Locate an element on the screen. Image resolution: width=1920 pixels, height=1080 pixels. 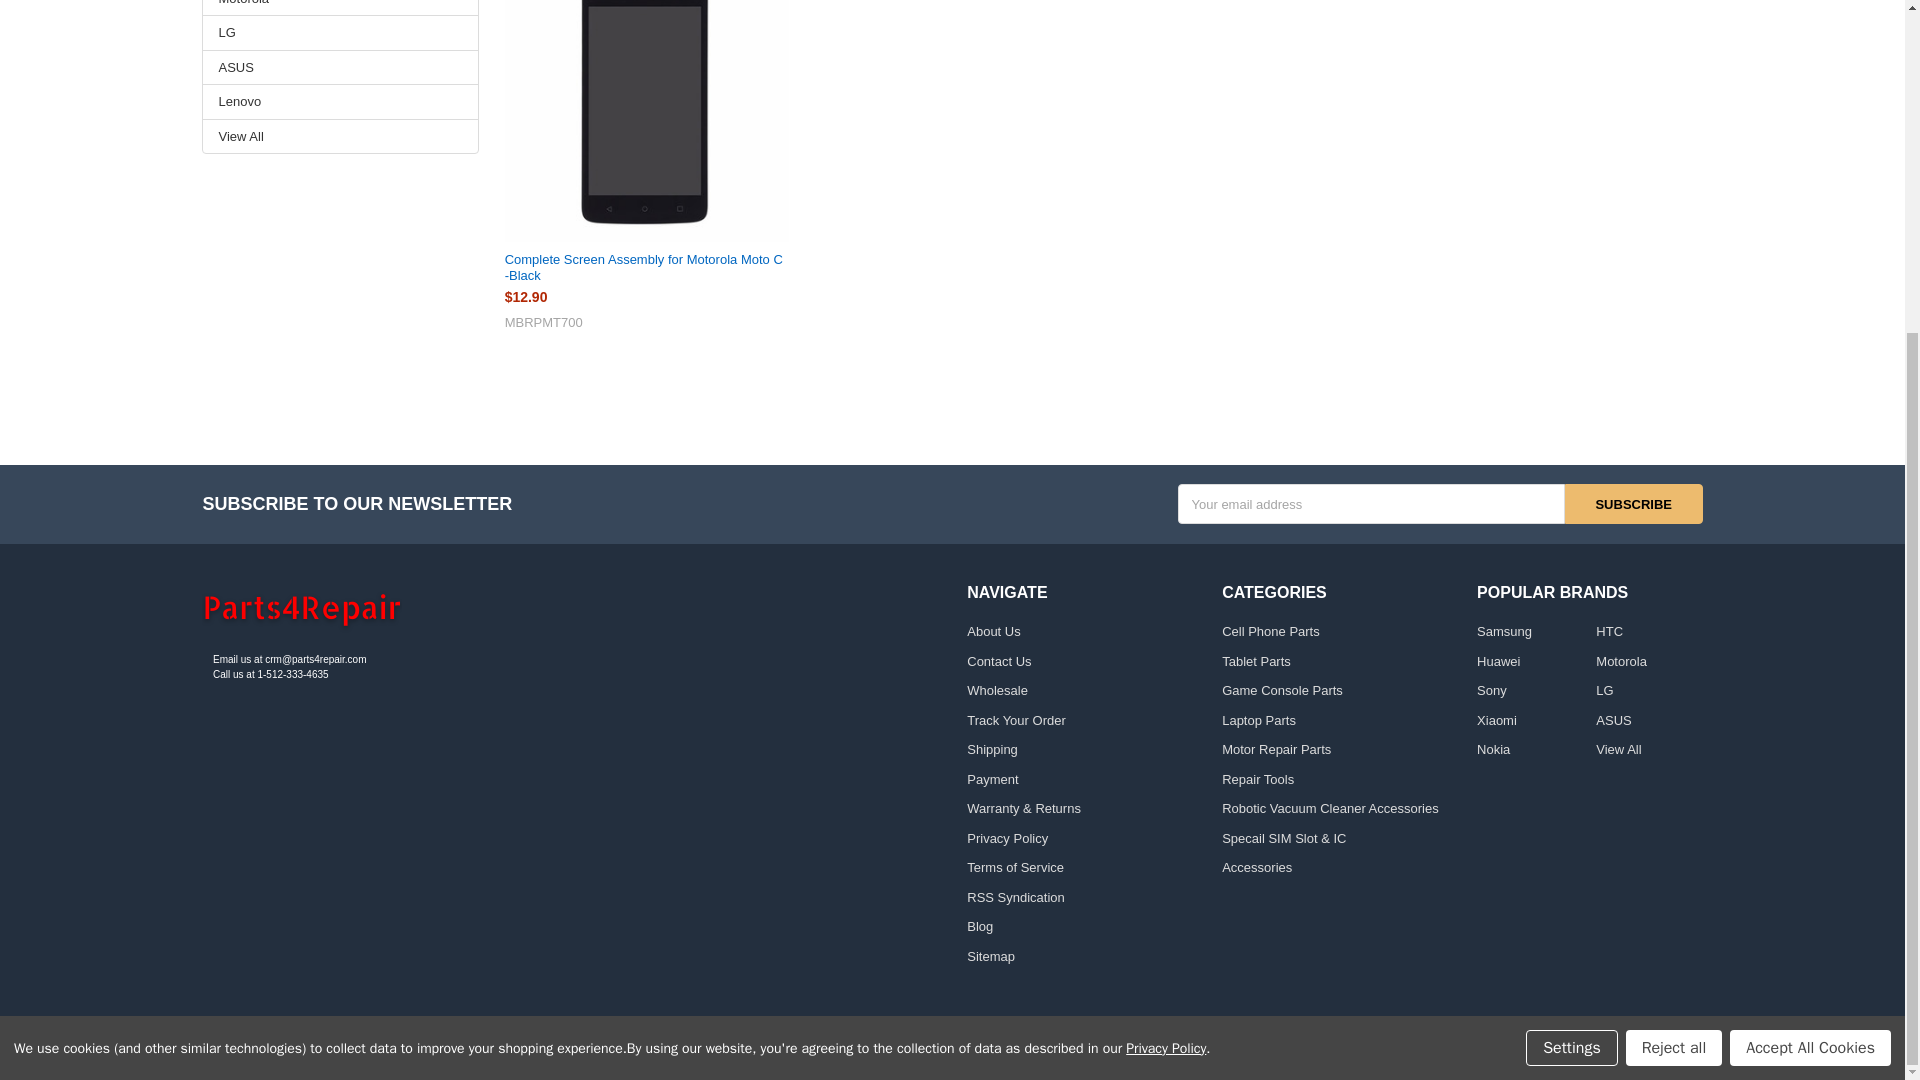
Subscribe is located at coordinates (1634, 503).